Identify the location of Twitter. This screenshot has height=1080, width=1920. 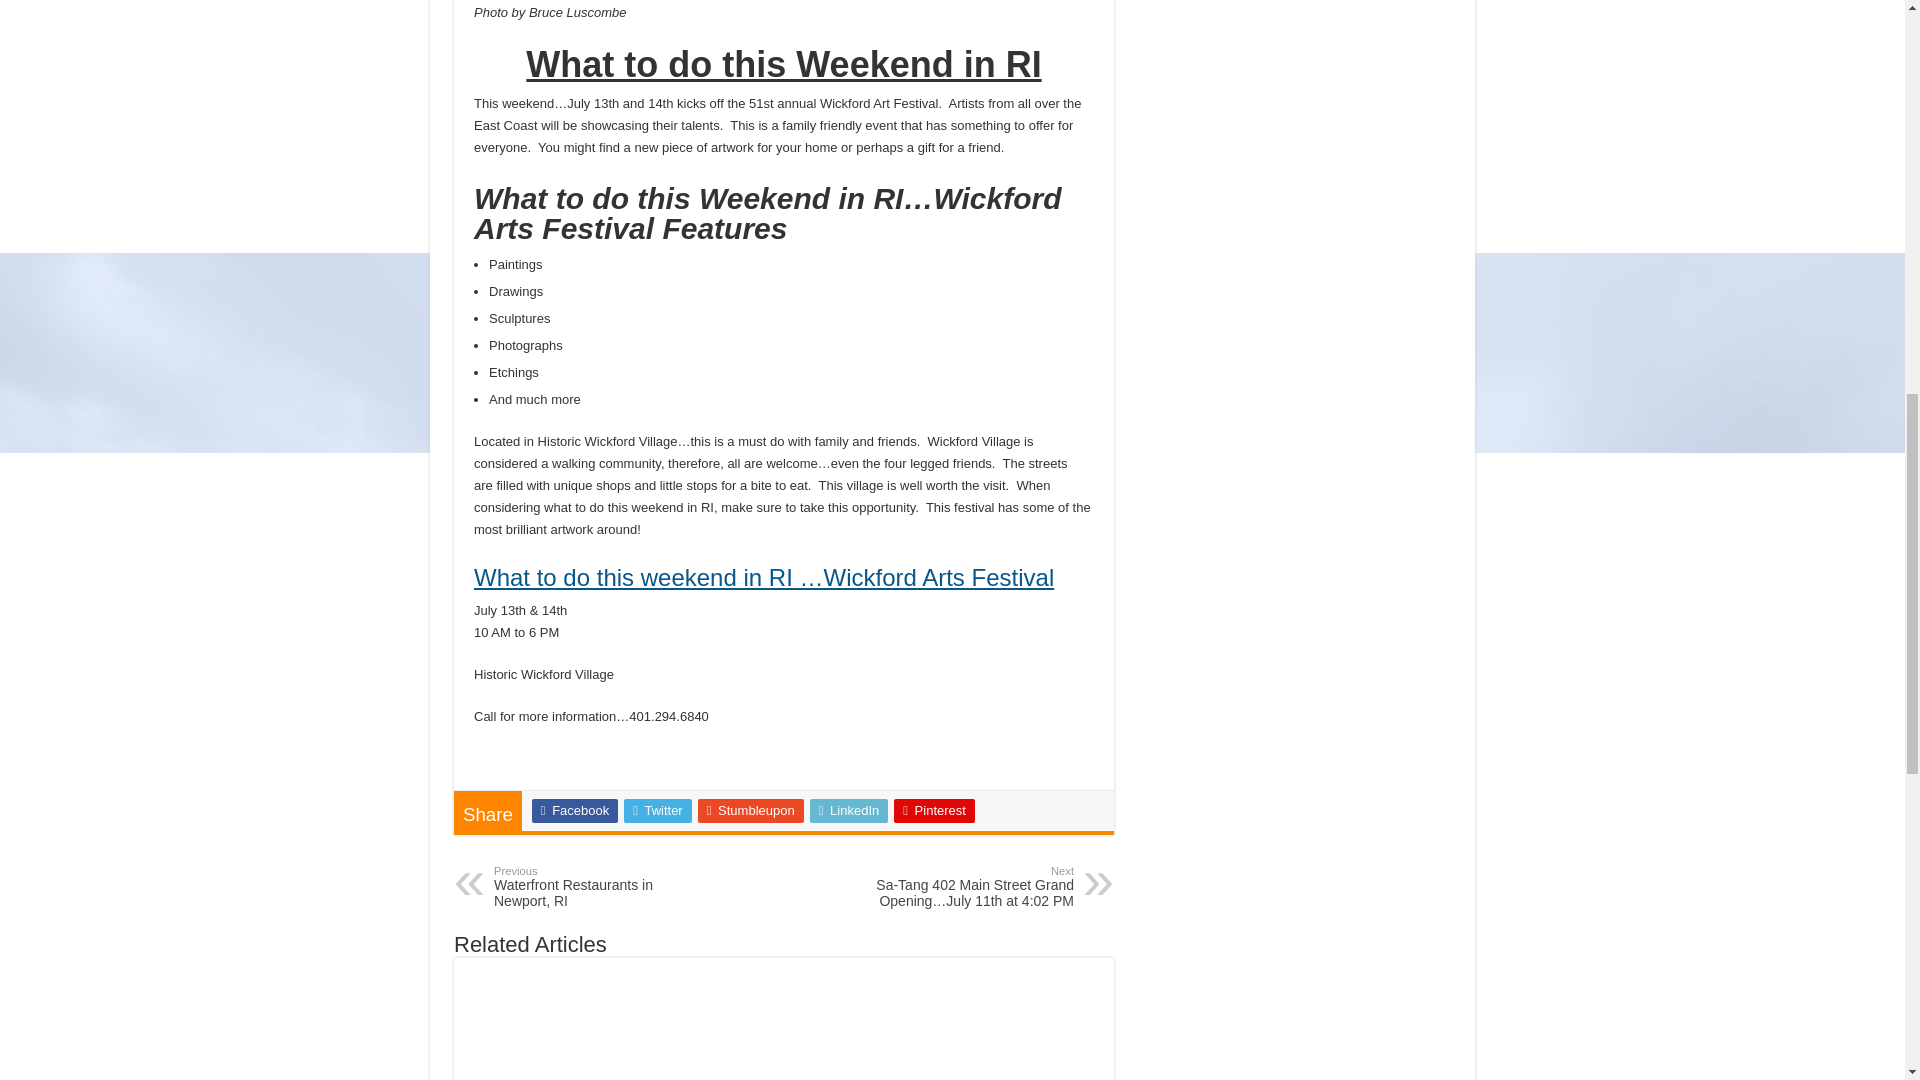
(658, 810).